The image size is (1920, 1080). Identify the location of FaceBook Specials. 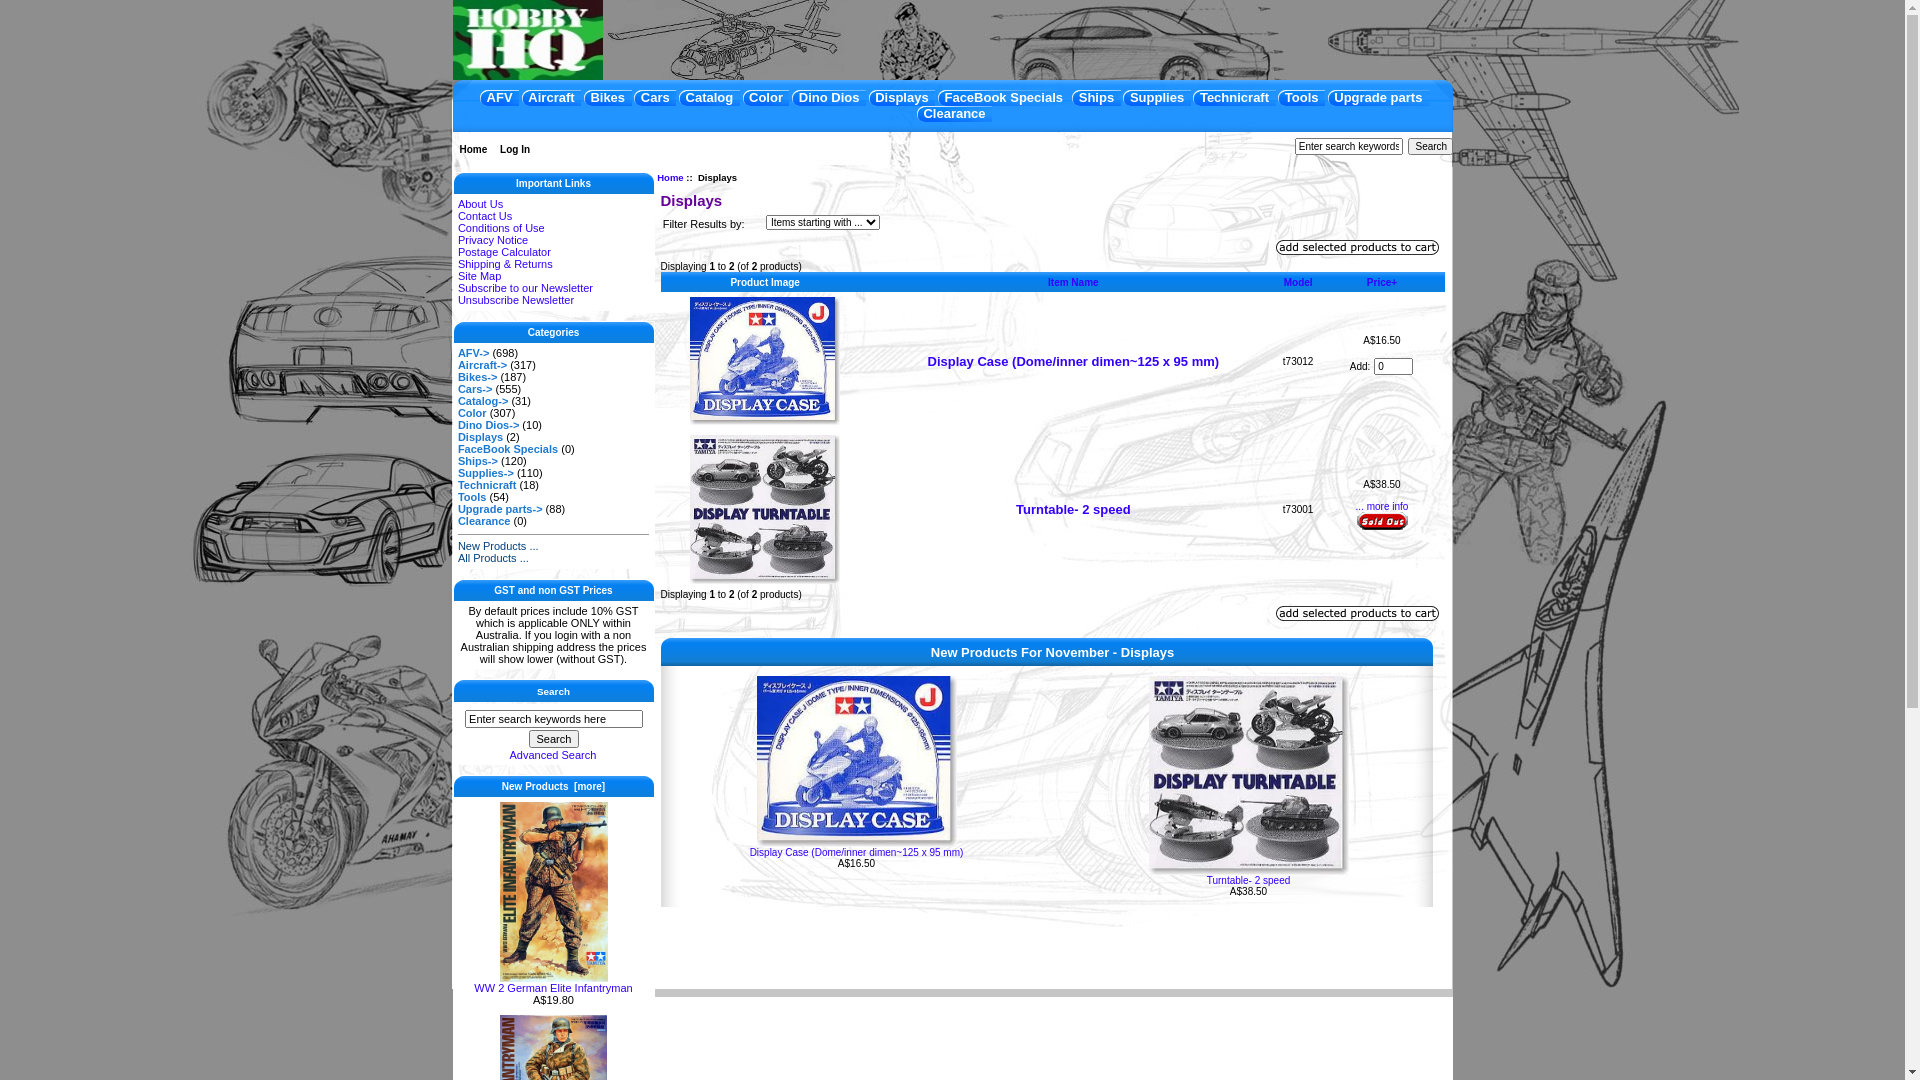
(1004, 98).